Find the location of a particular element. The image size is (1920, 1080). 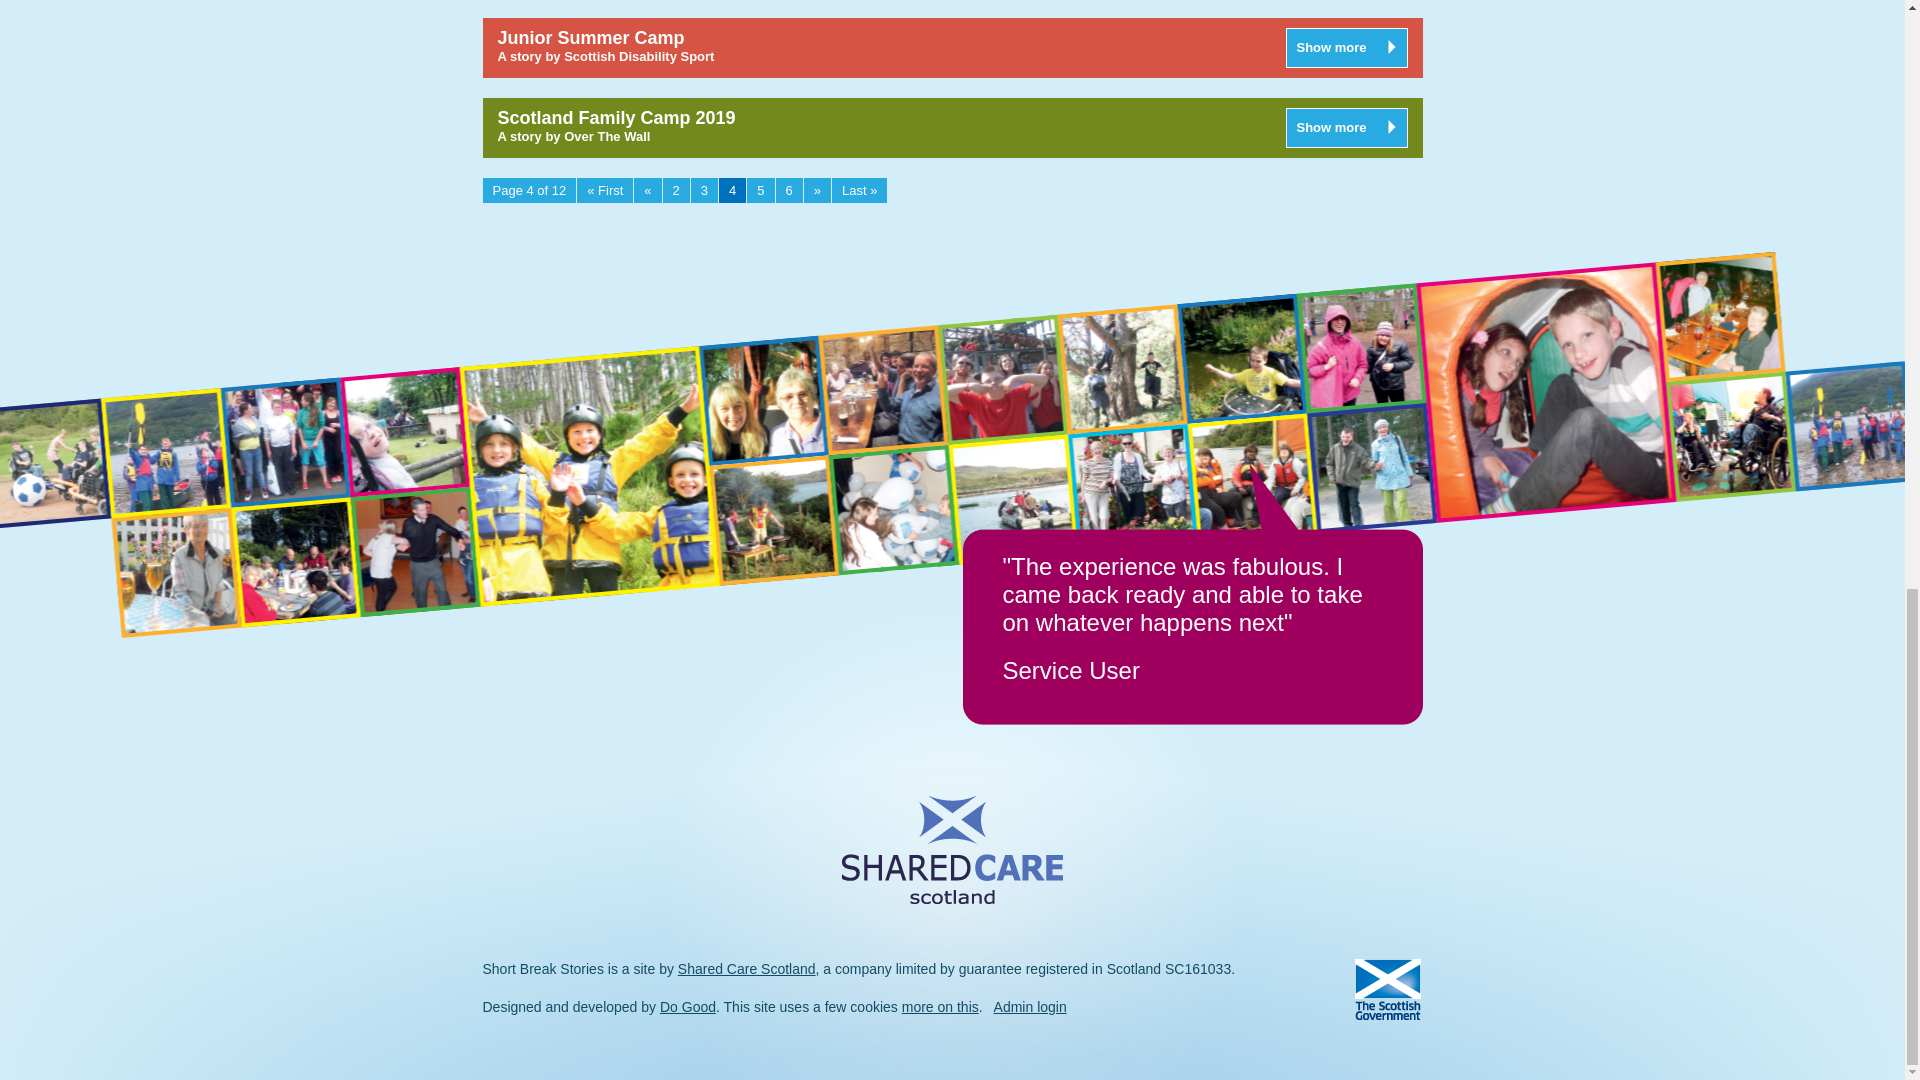

Page 5 is located at coordinates (760, 190).